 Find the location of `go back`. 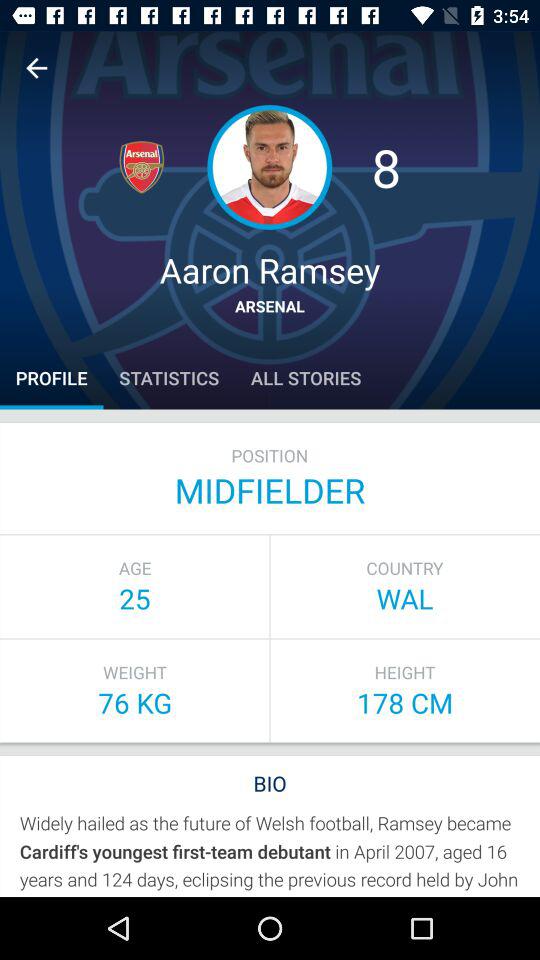

go back is located at coordinates (36, 68).